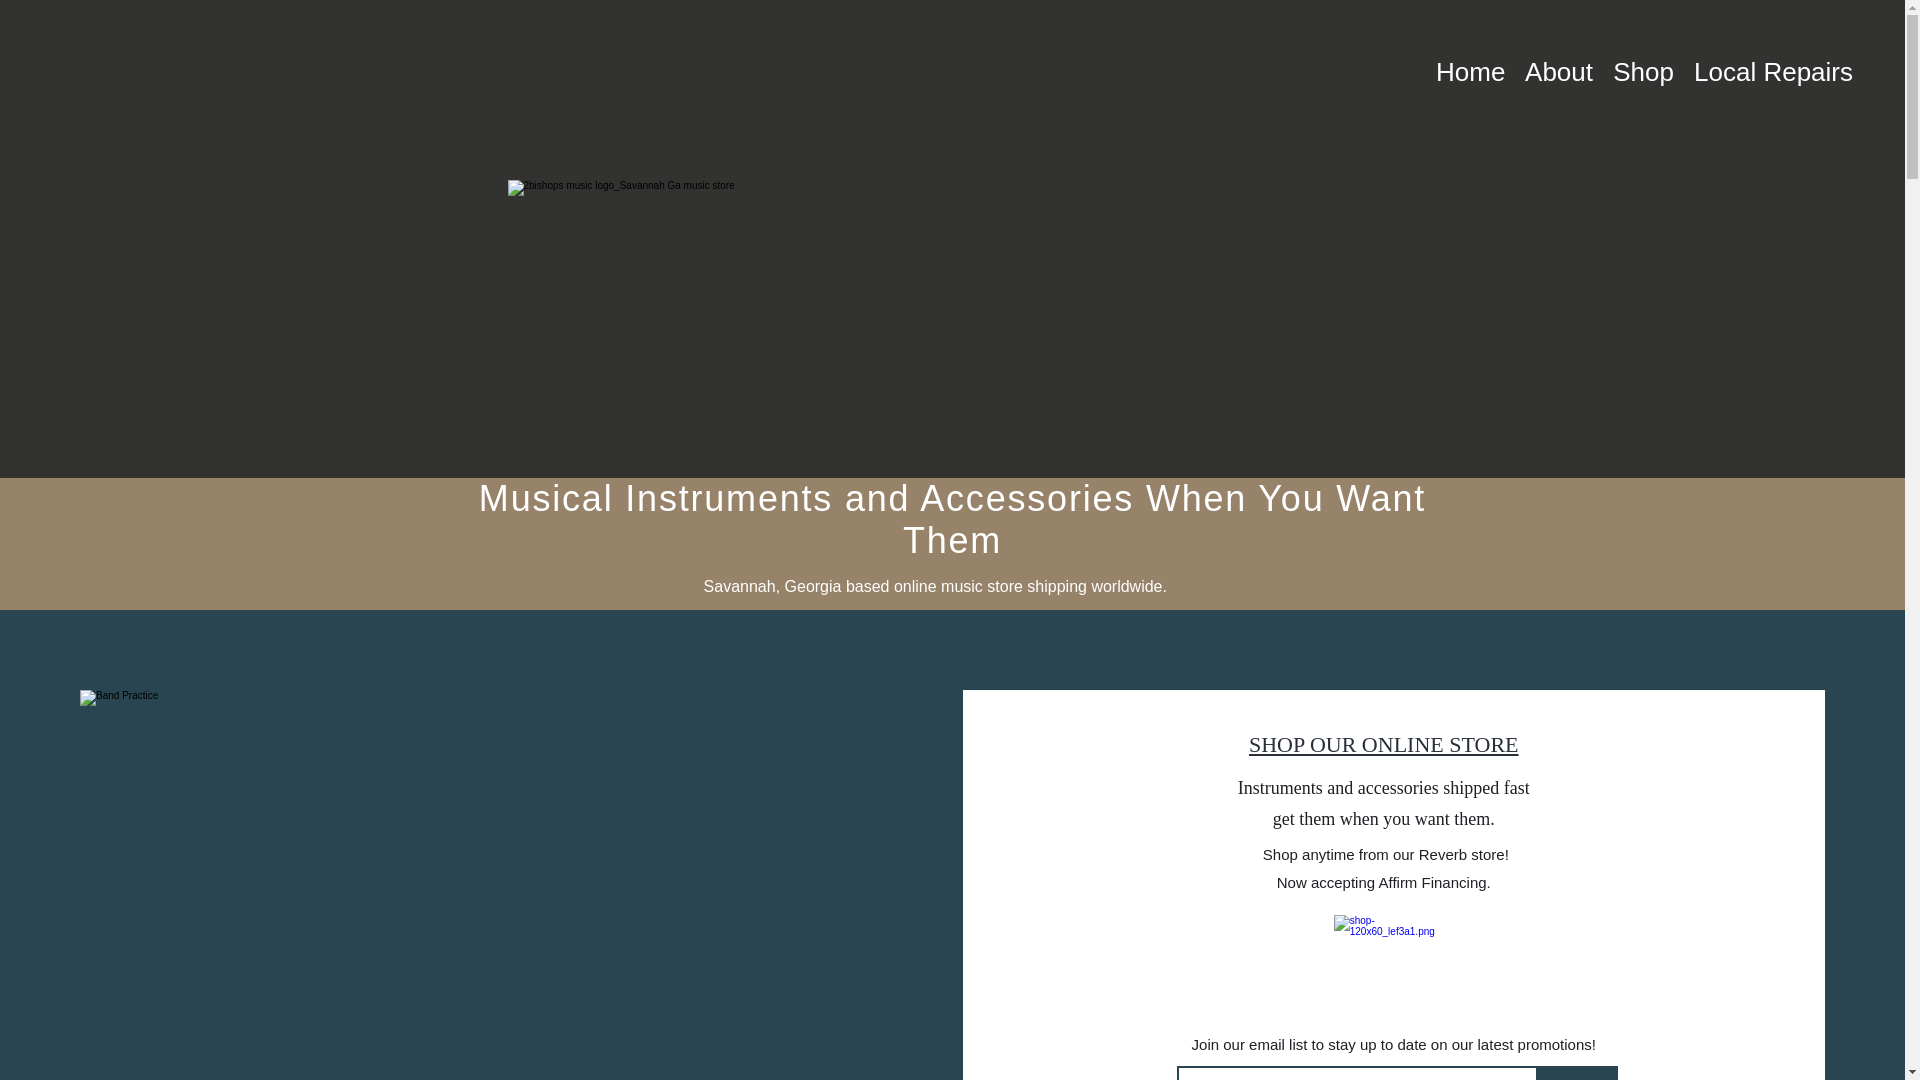  I want to click on About, so click(1559, 72).